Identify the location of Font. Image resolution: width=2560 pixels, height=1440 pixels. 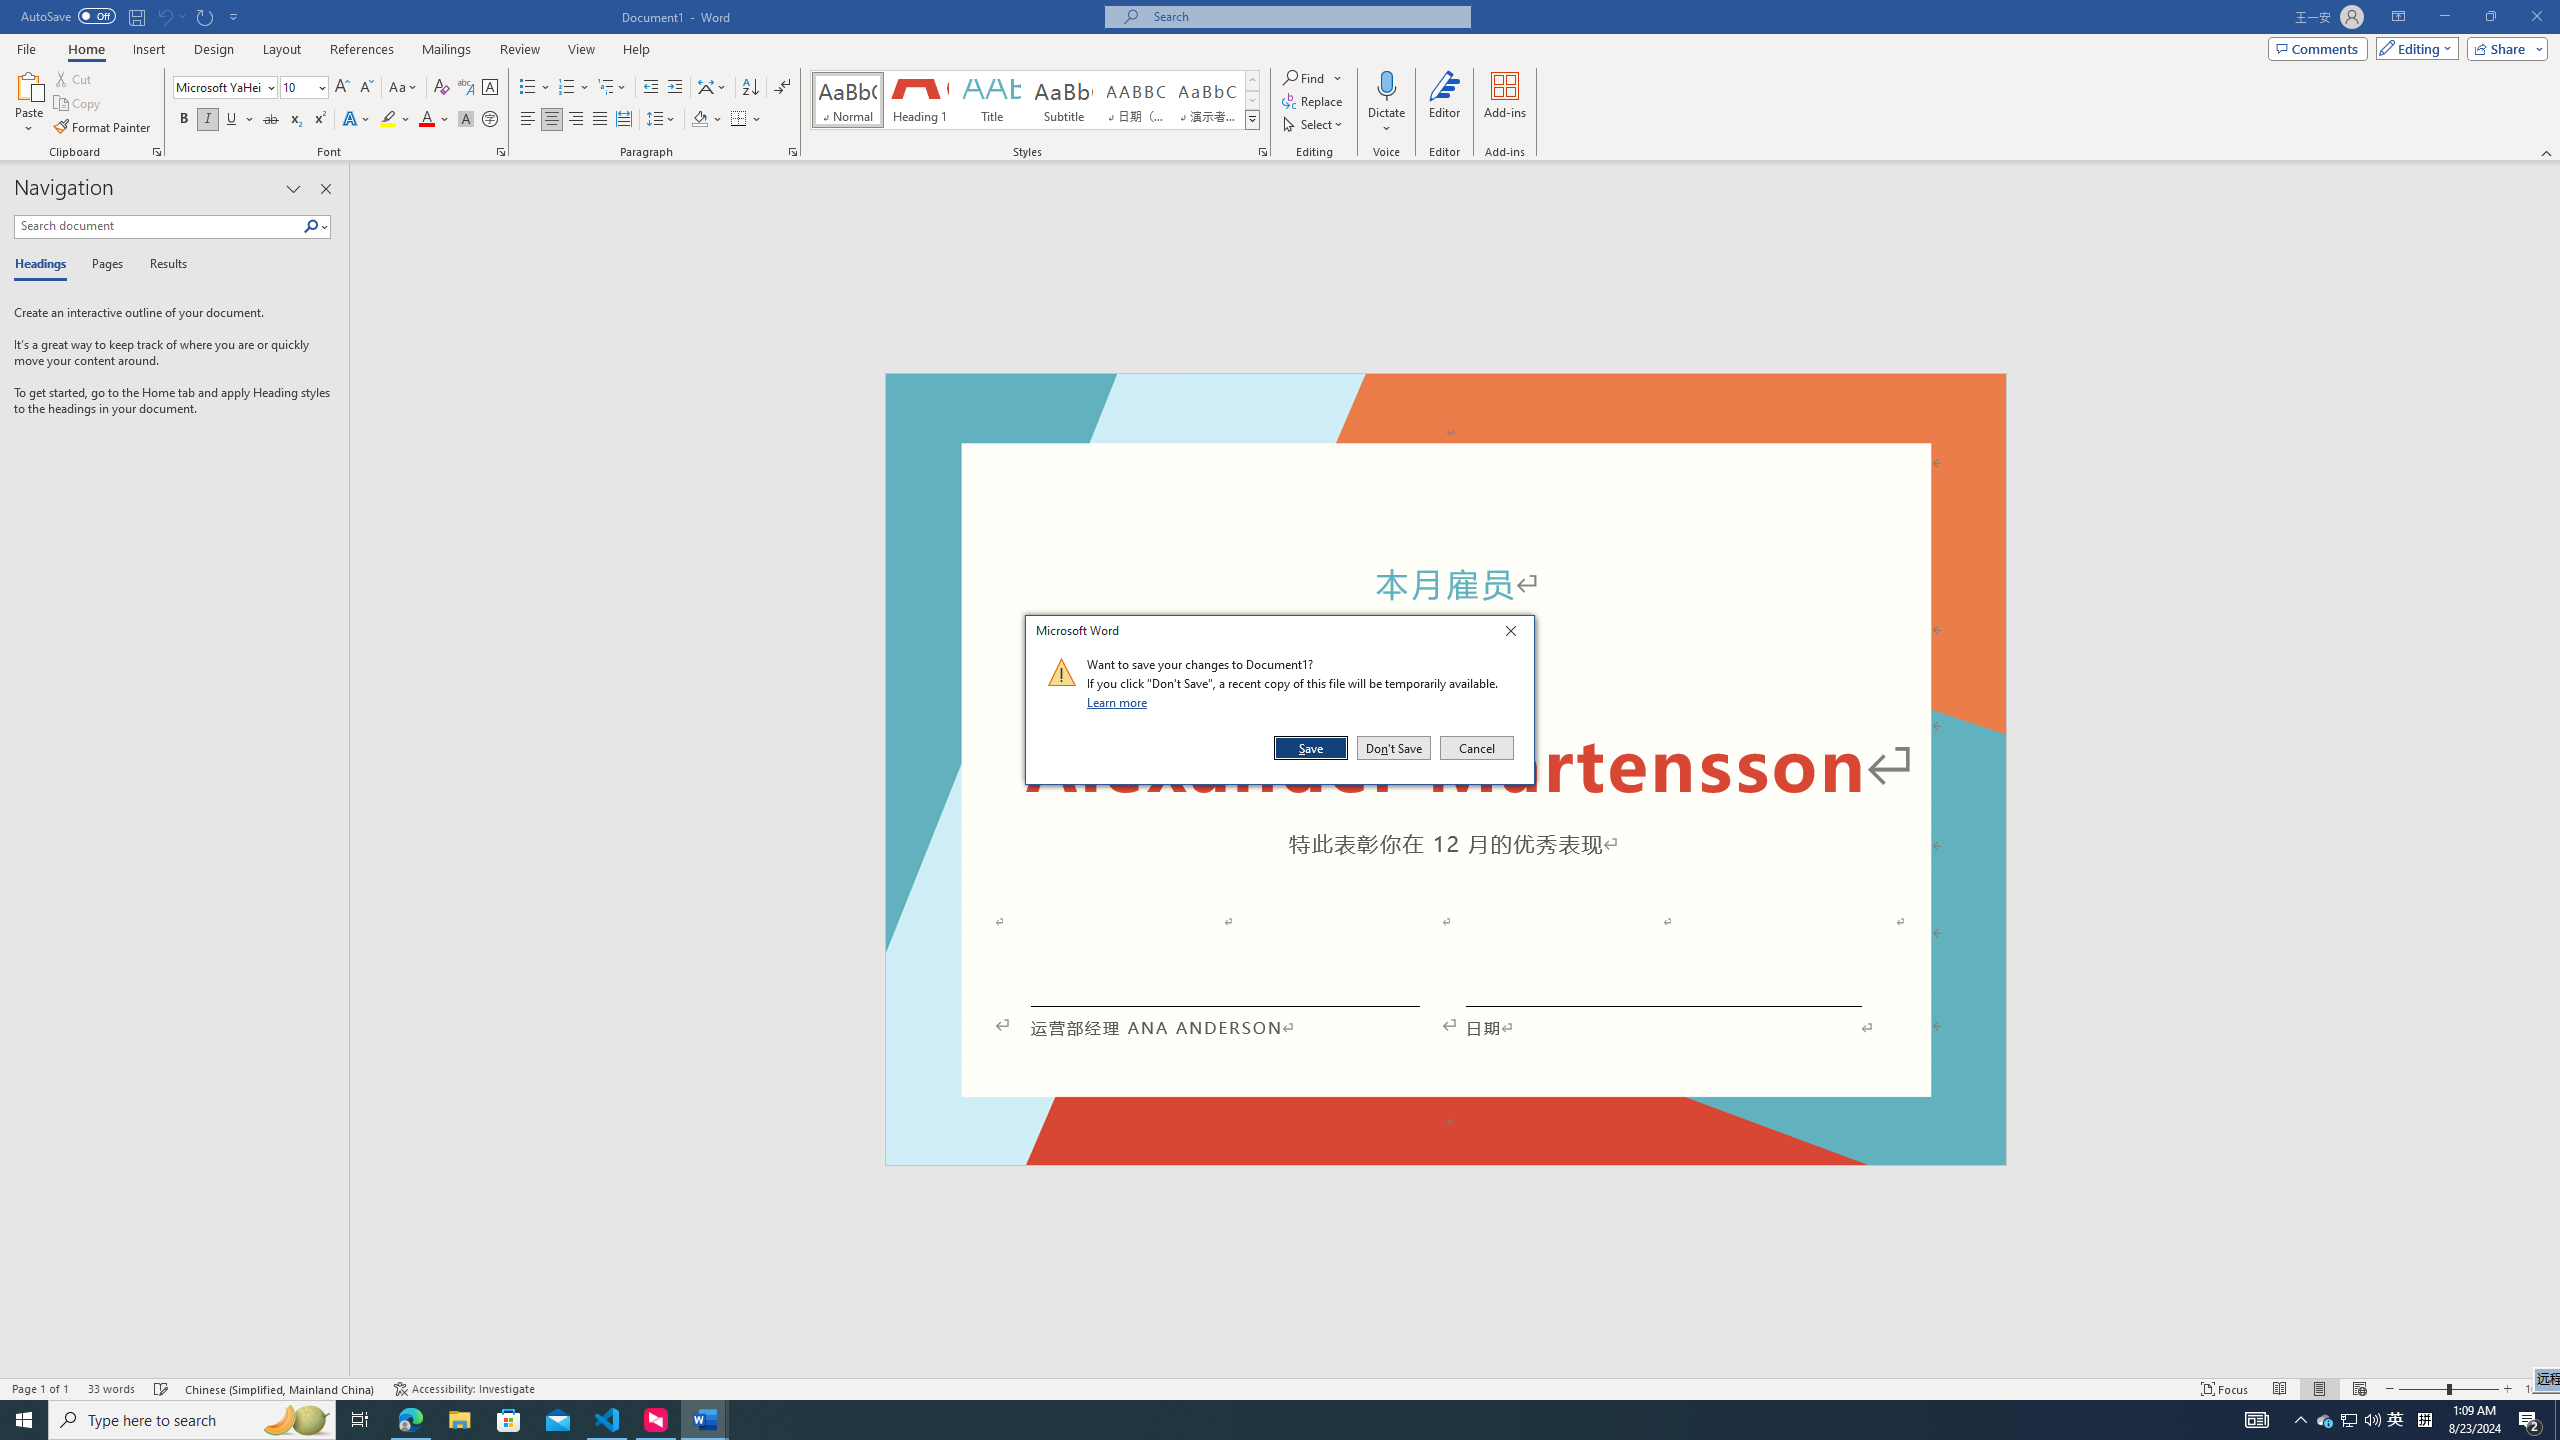
(218, 86).